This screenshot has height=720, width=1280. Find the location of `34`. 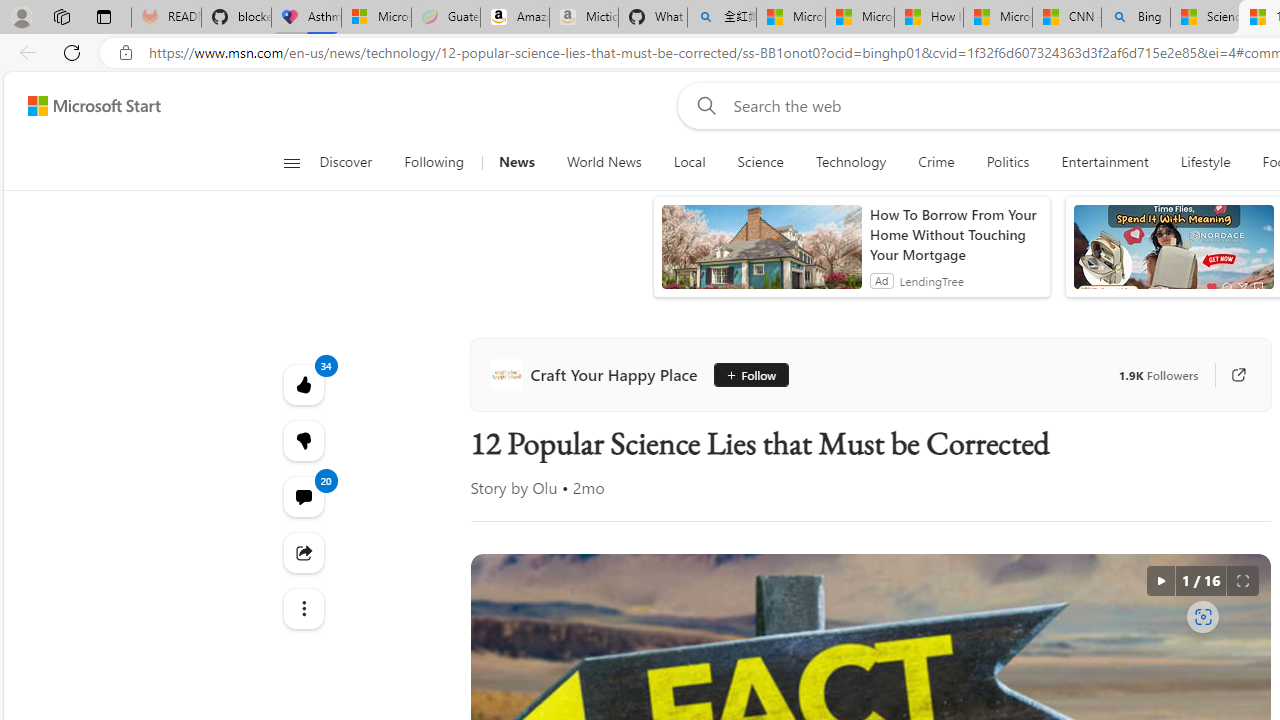

34 is located at coordinates (302, 440).